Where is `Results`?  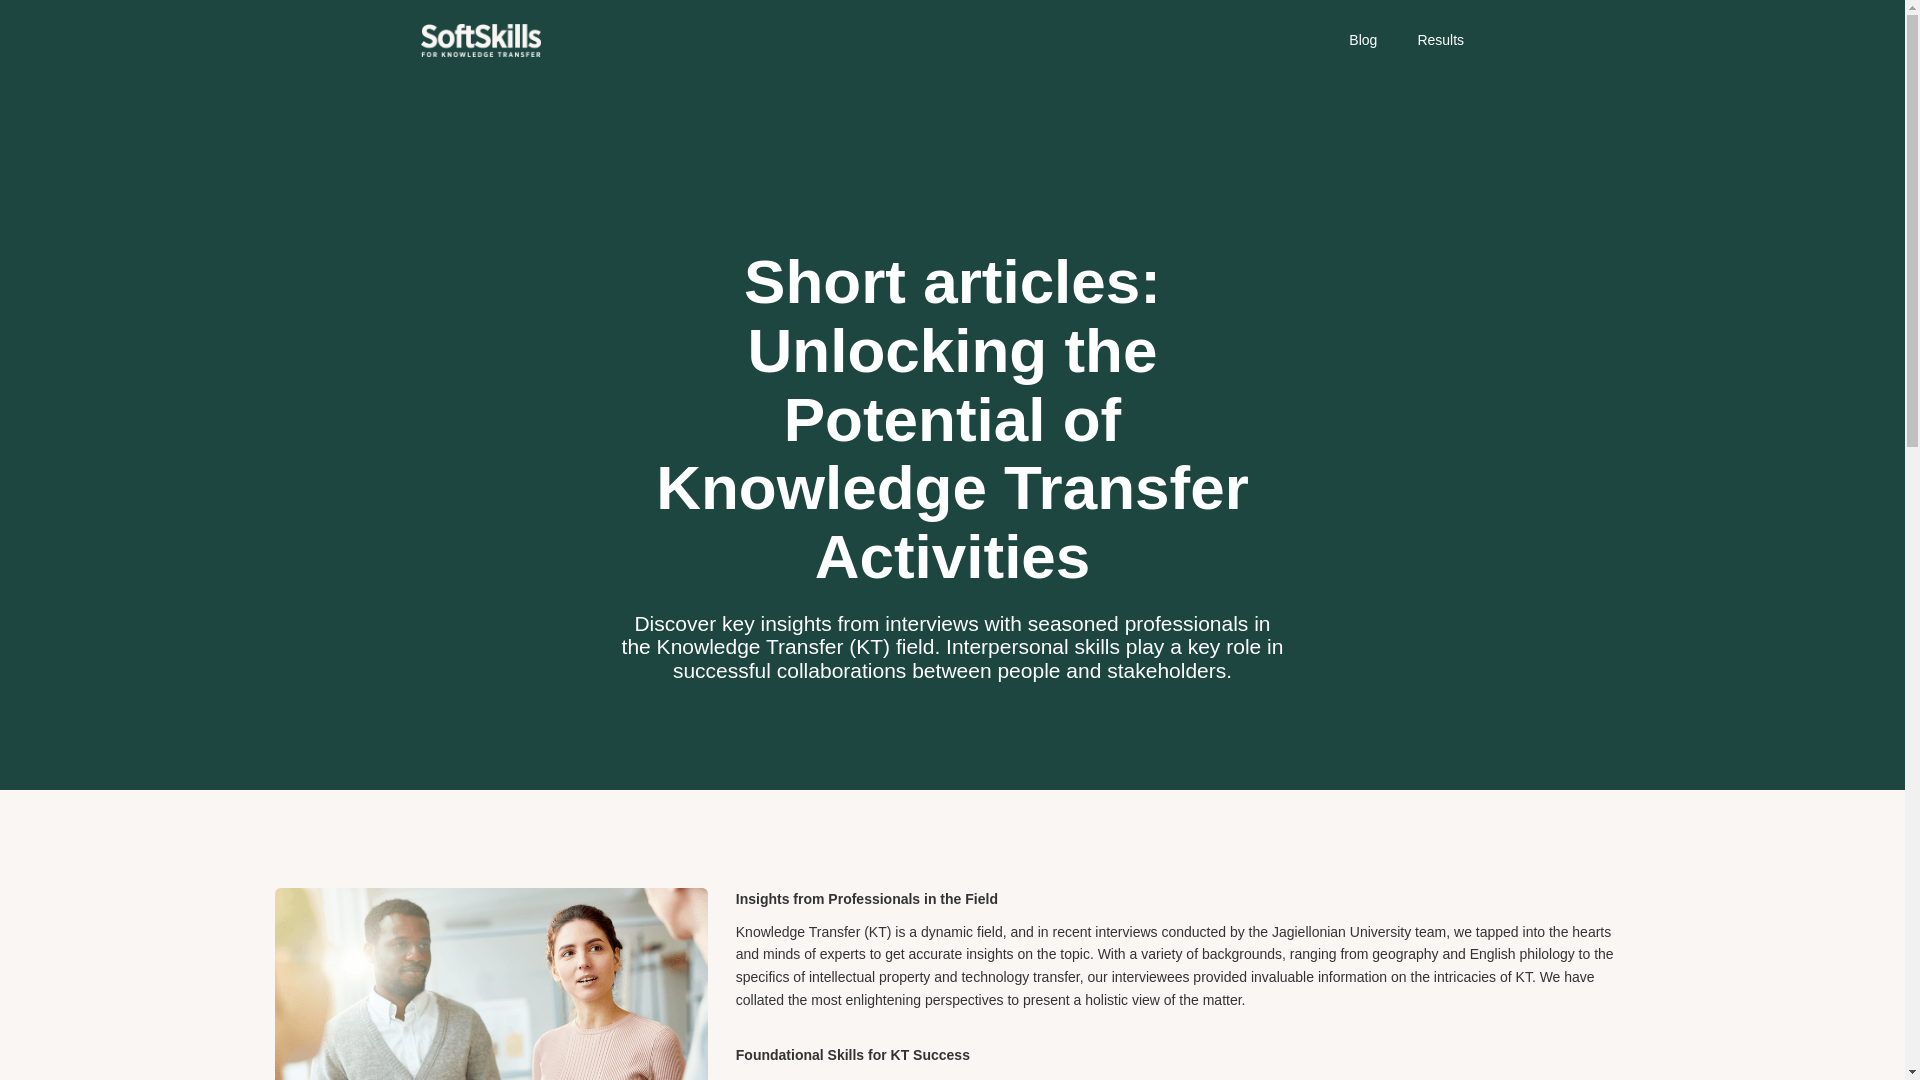 Results is located at coordinates (1440, 40).